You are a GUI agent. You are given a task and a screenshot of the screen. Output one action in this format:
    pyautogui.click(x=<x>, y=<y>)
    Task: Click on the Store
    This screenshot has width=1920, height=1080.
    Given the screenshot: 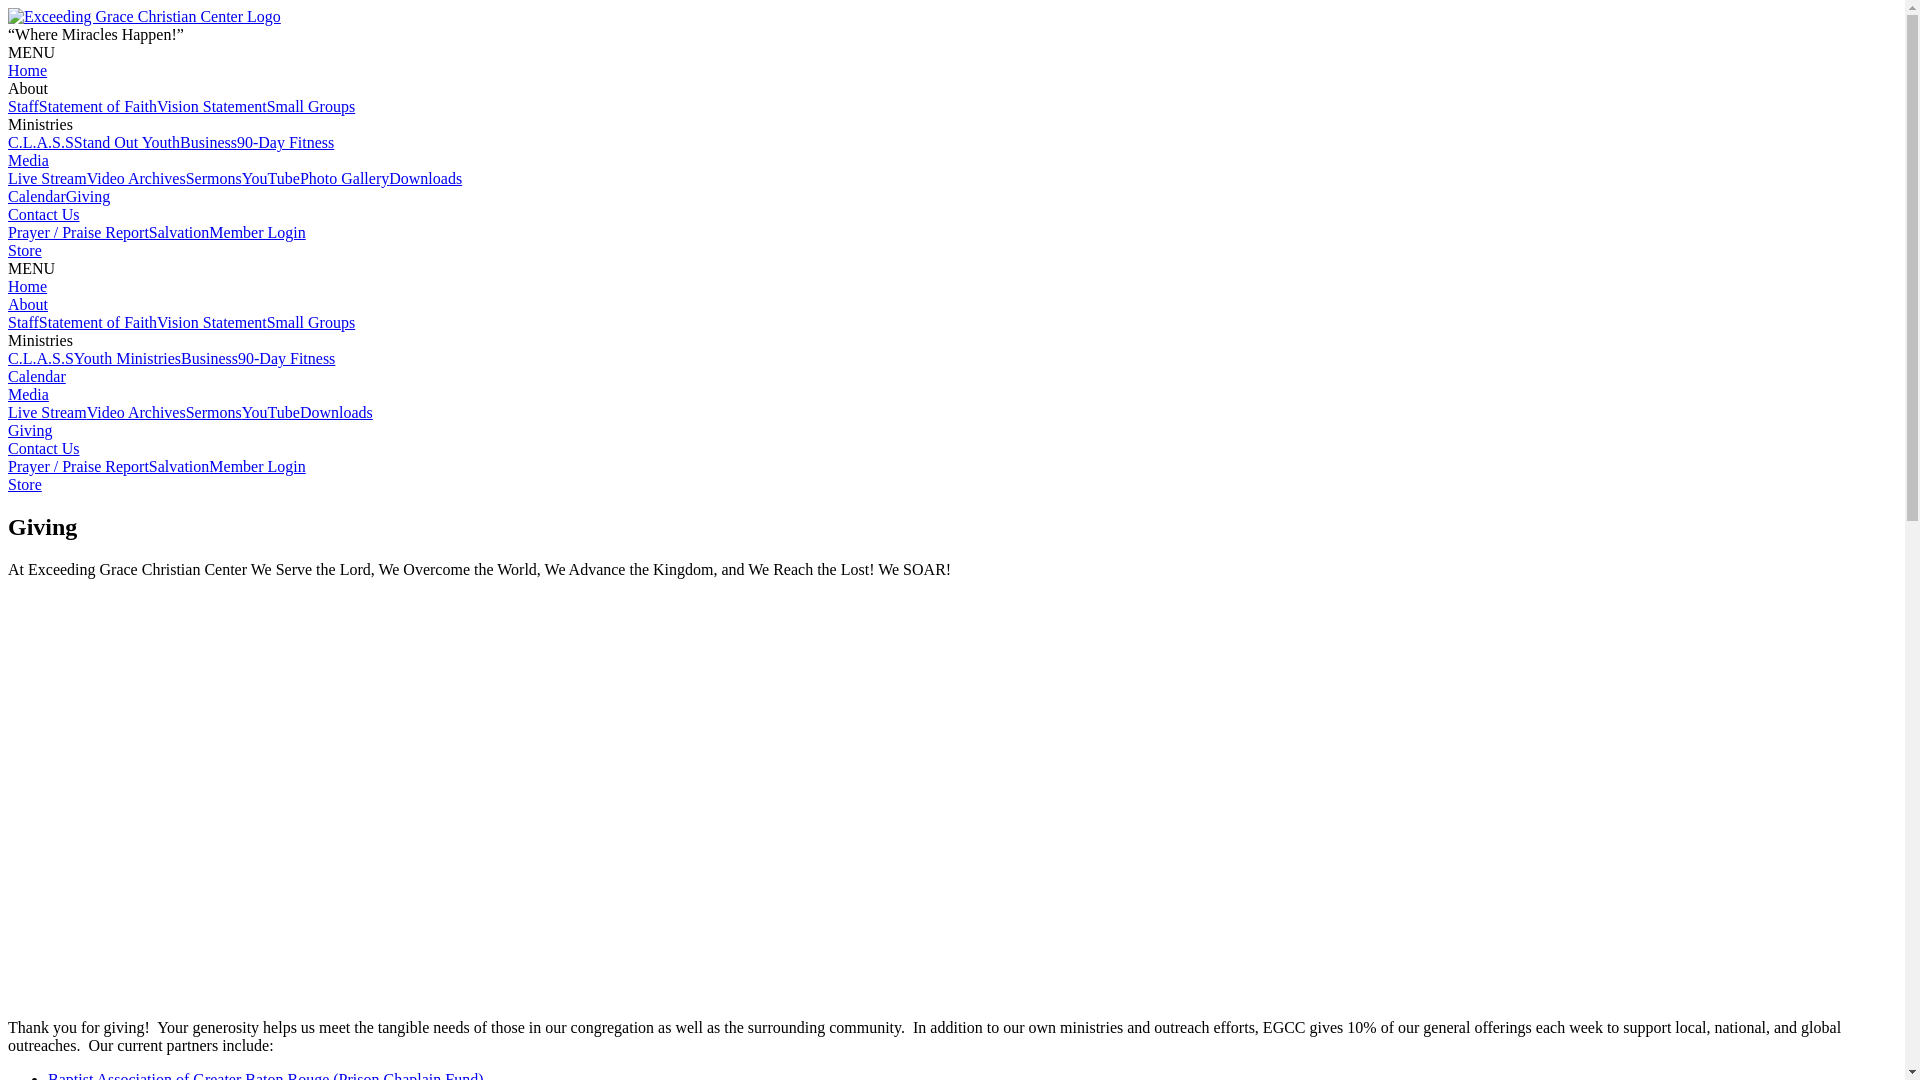 What is the action you would take?
    pyautogui.click(x=25, y=250)
    